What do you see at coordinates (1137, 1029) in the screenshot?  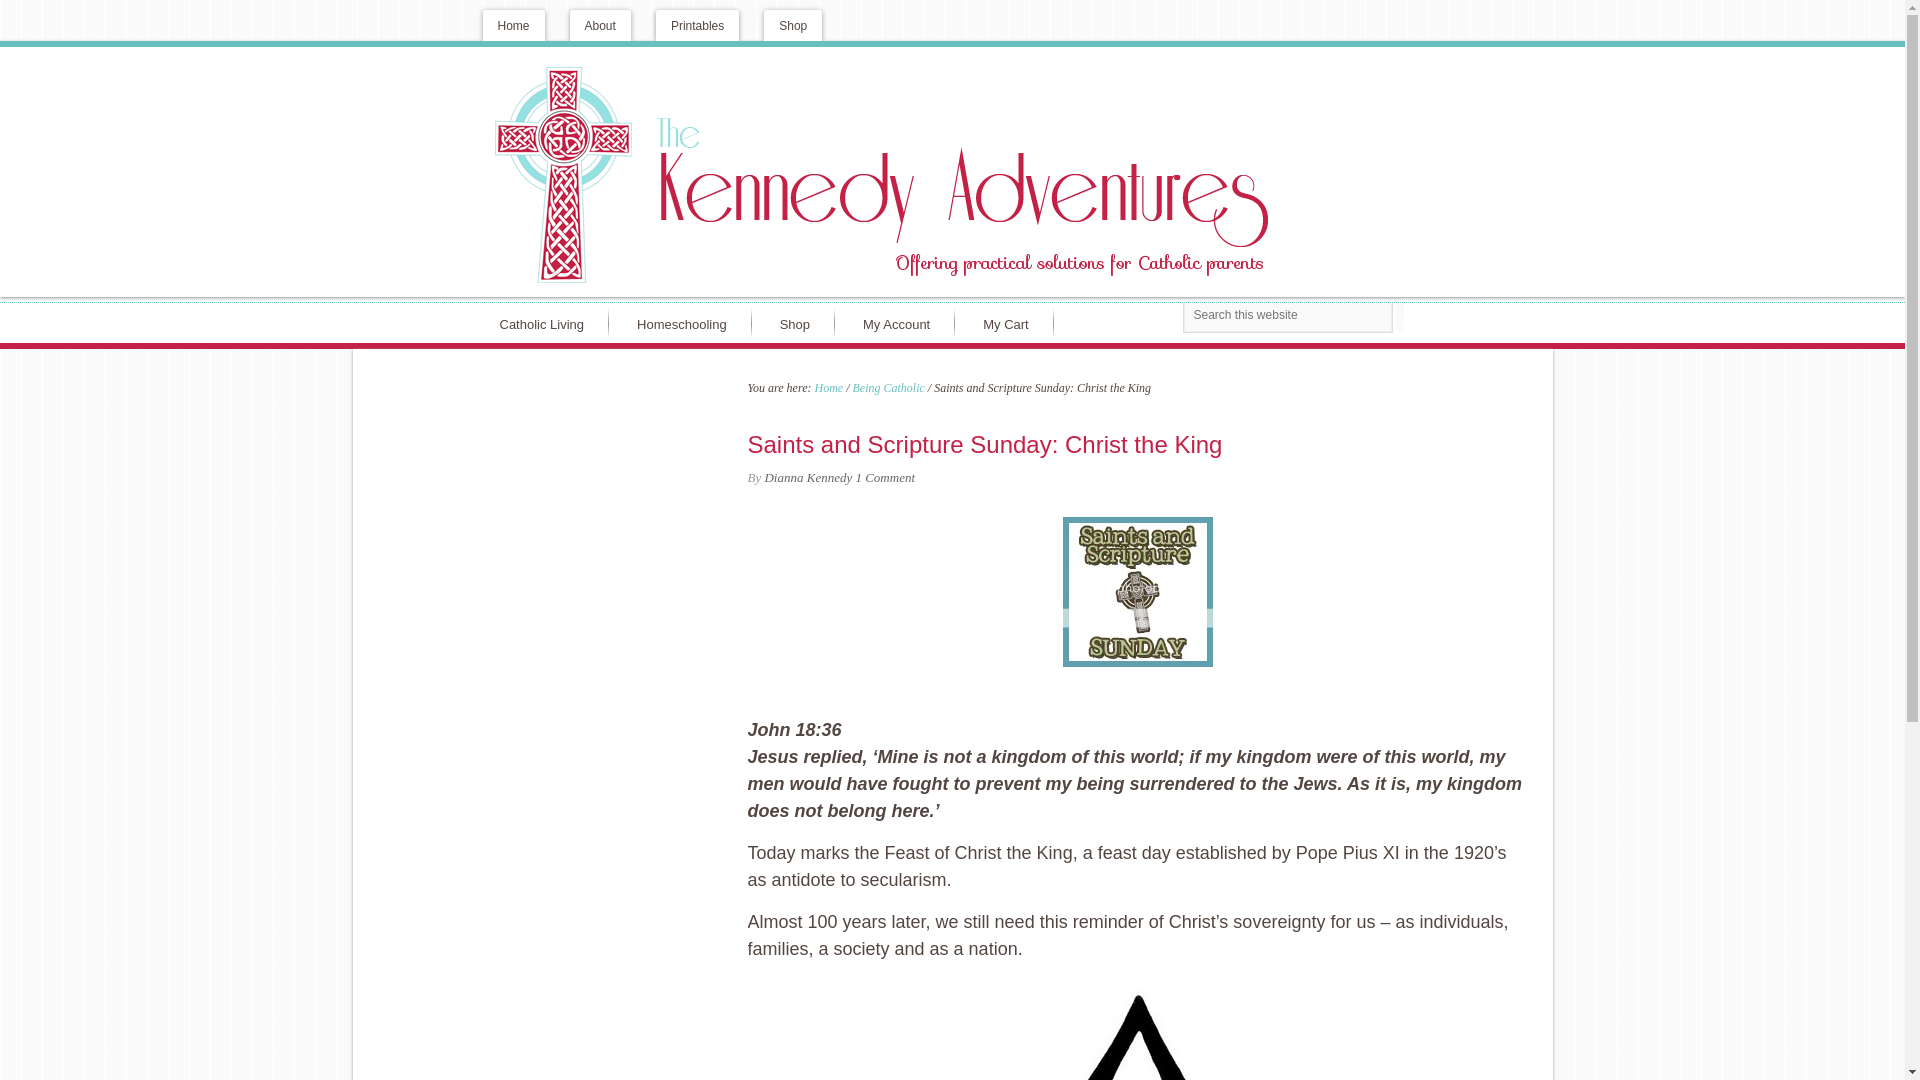 I see `Alpha and omega` at bounding box center [1137, 1029].